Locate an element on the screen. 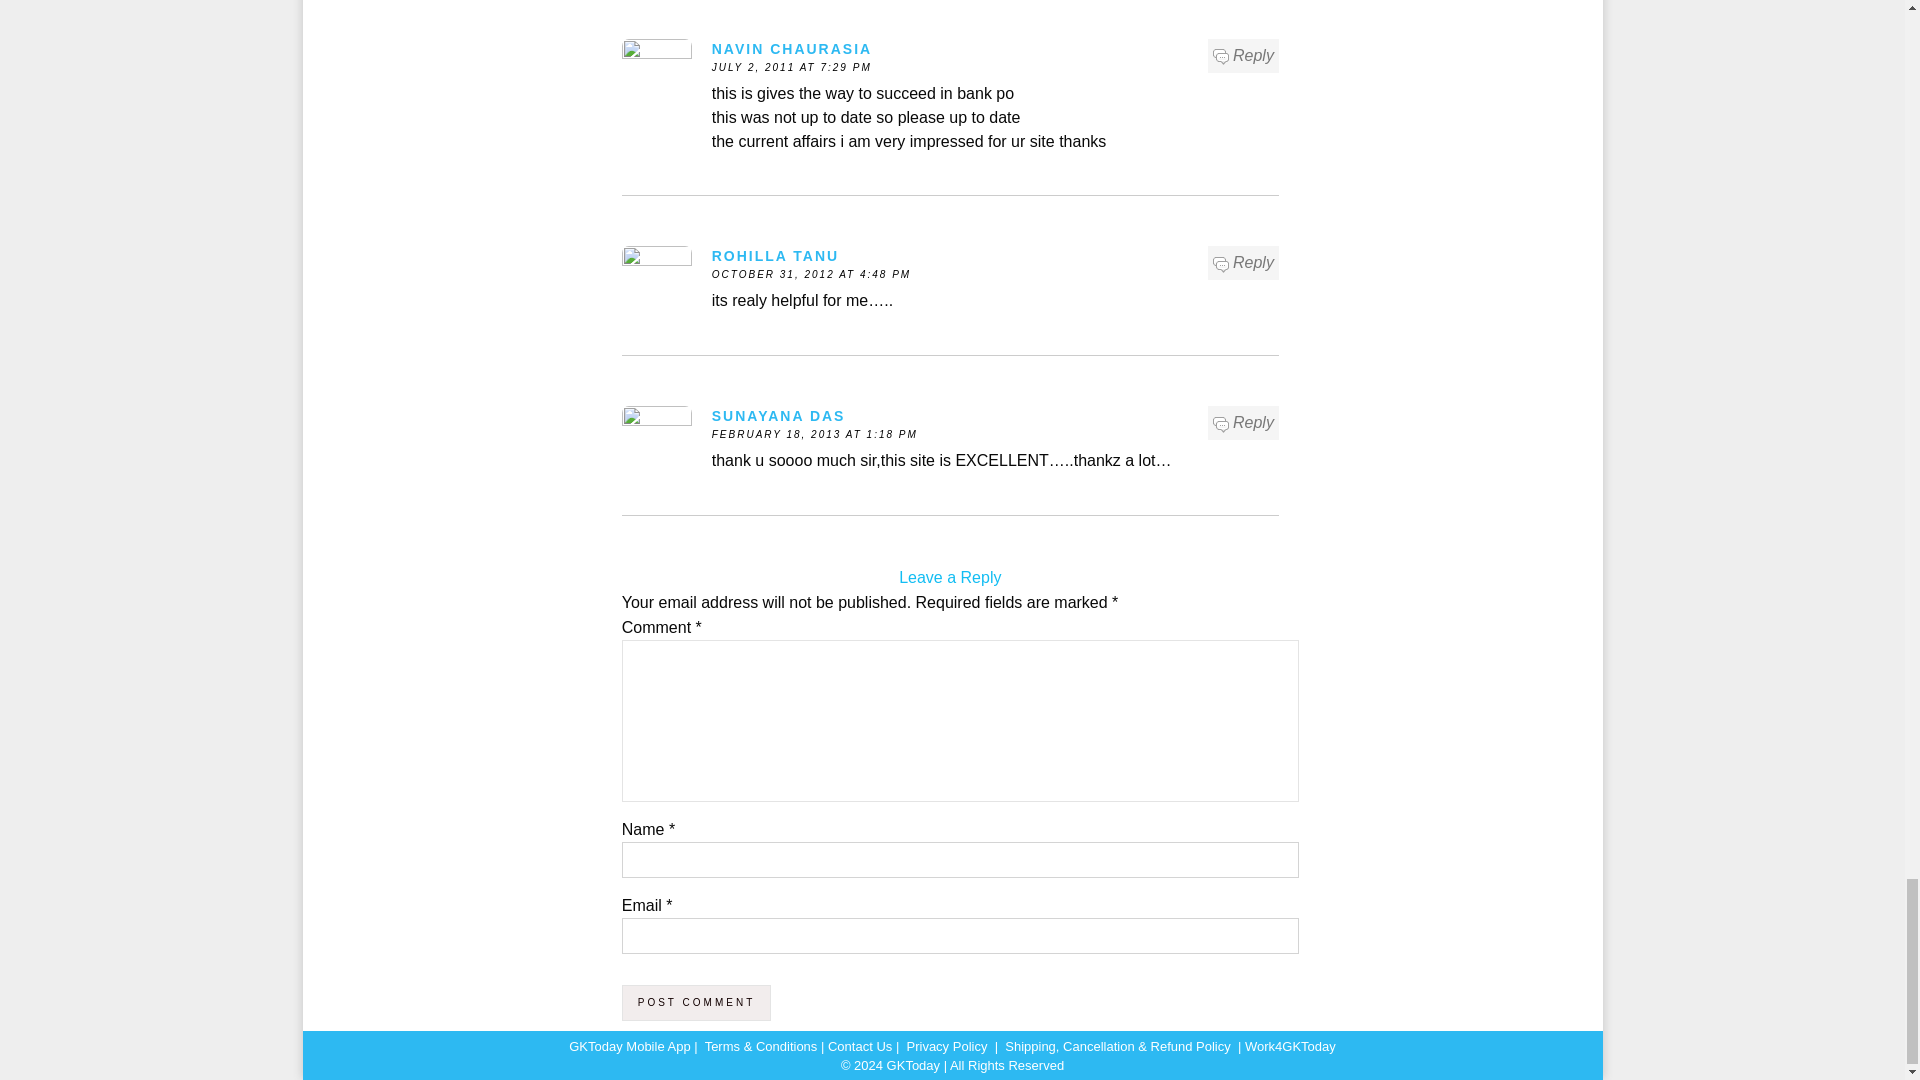  Reply is located at coordinates (1244, 56).